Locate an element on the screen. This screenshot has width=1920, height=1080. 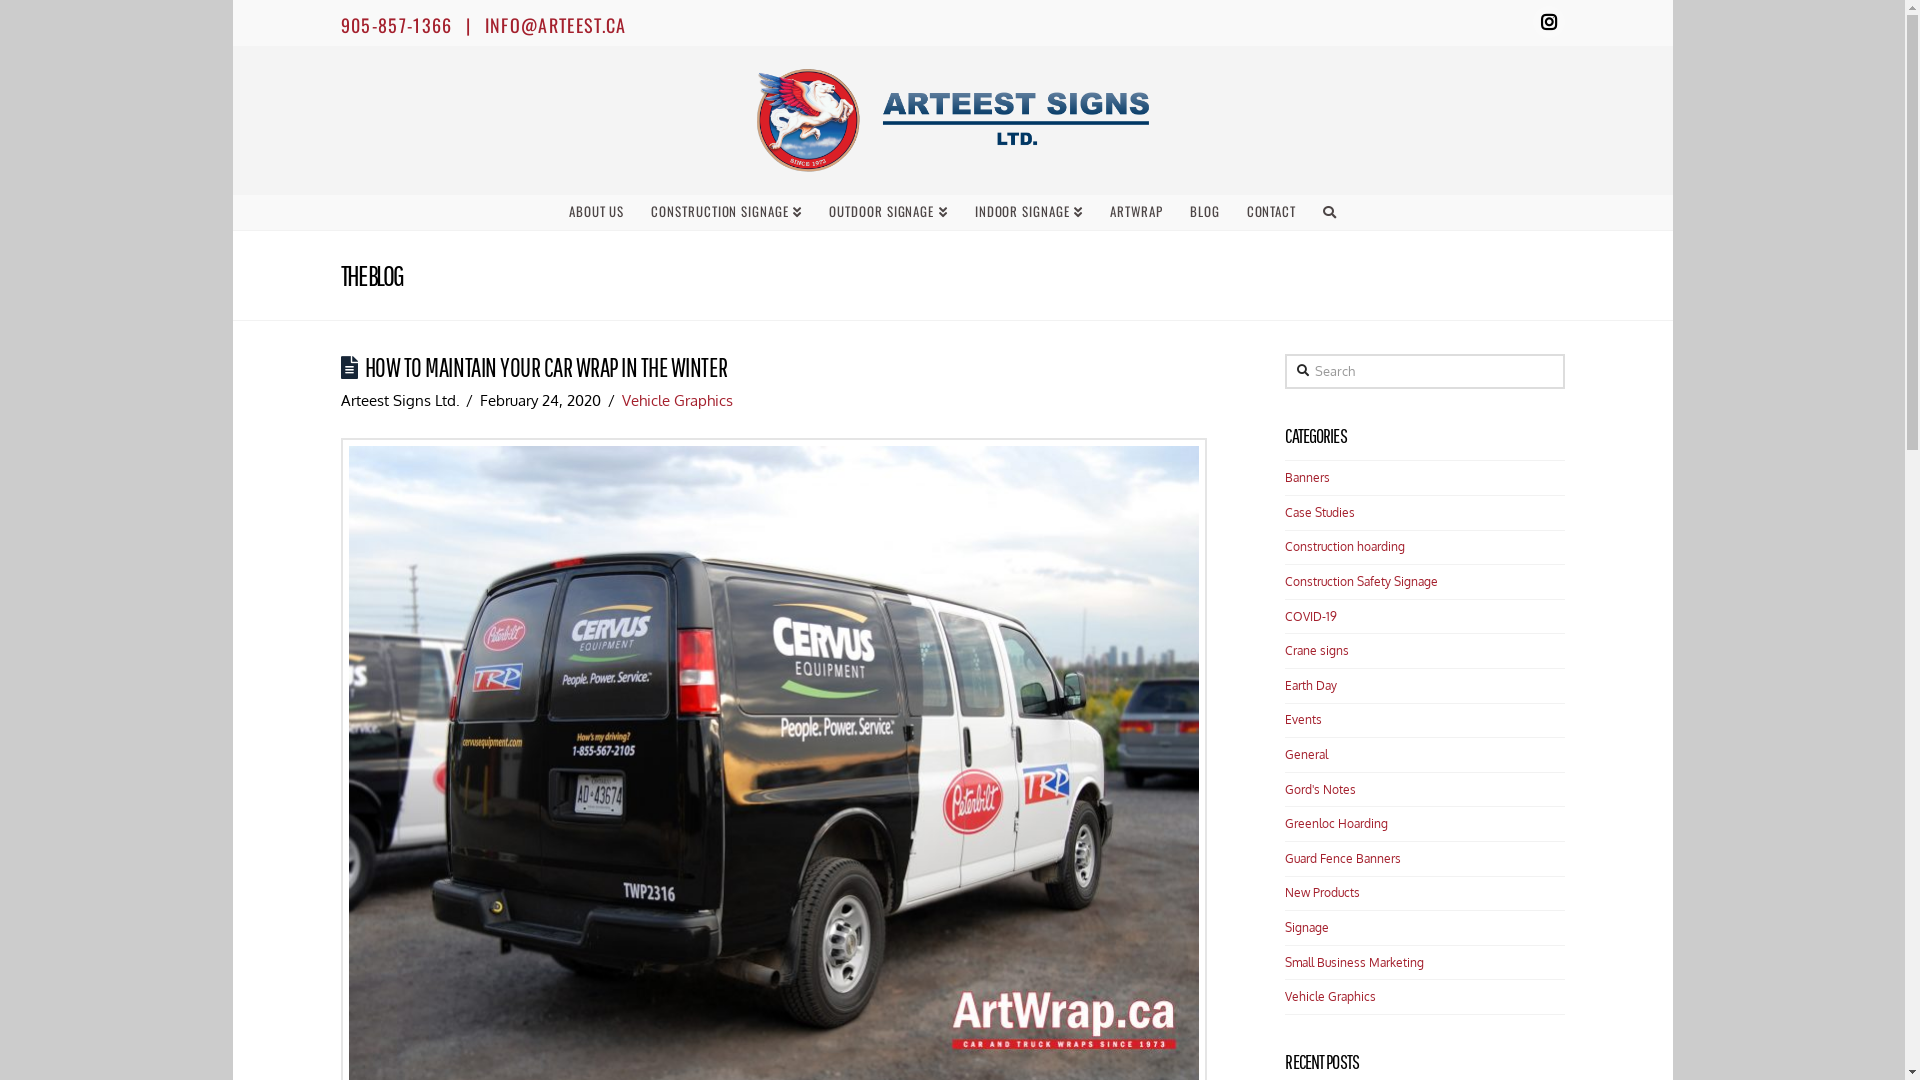
Earth Day is located at coordinates (1311, 686).